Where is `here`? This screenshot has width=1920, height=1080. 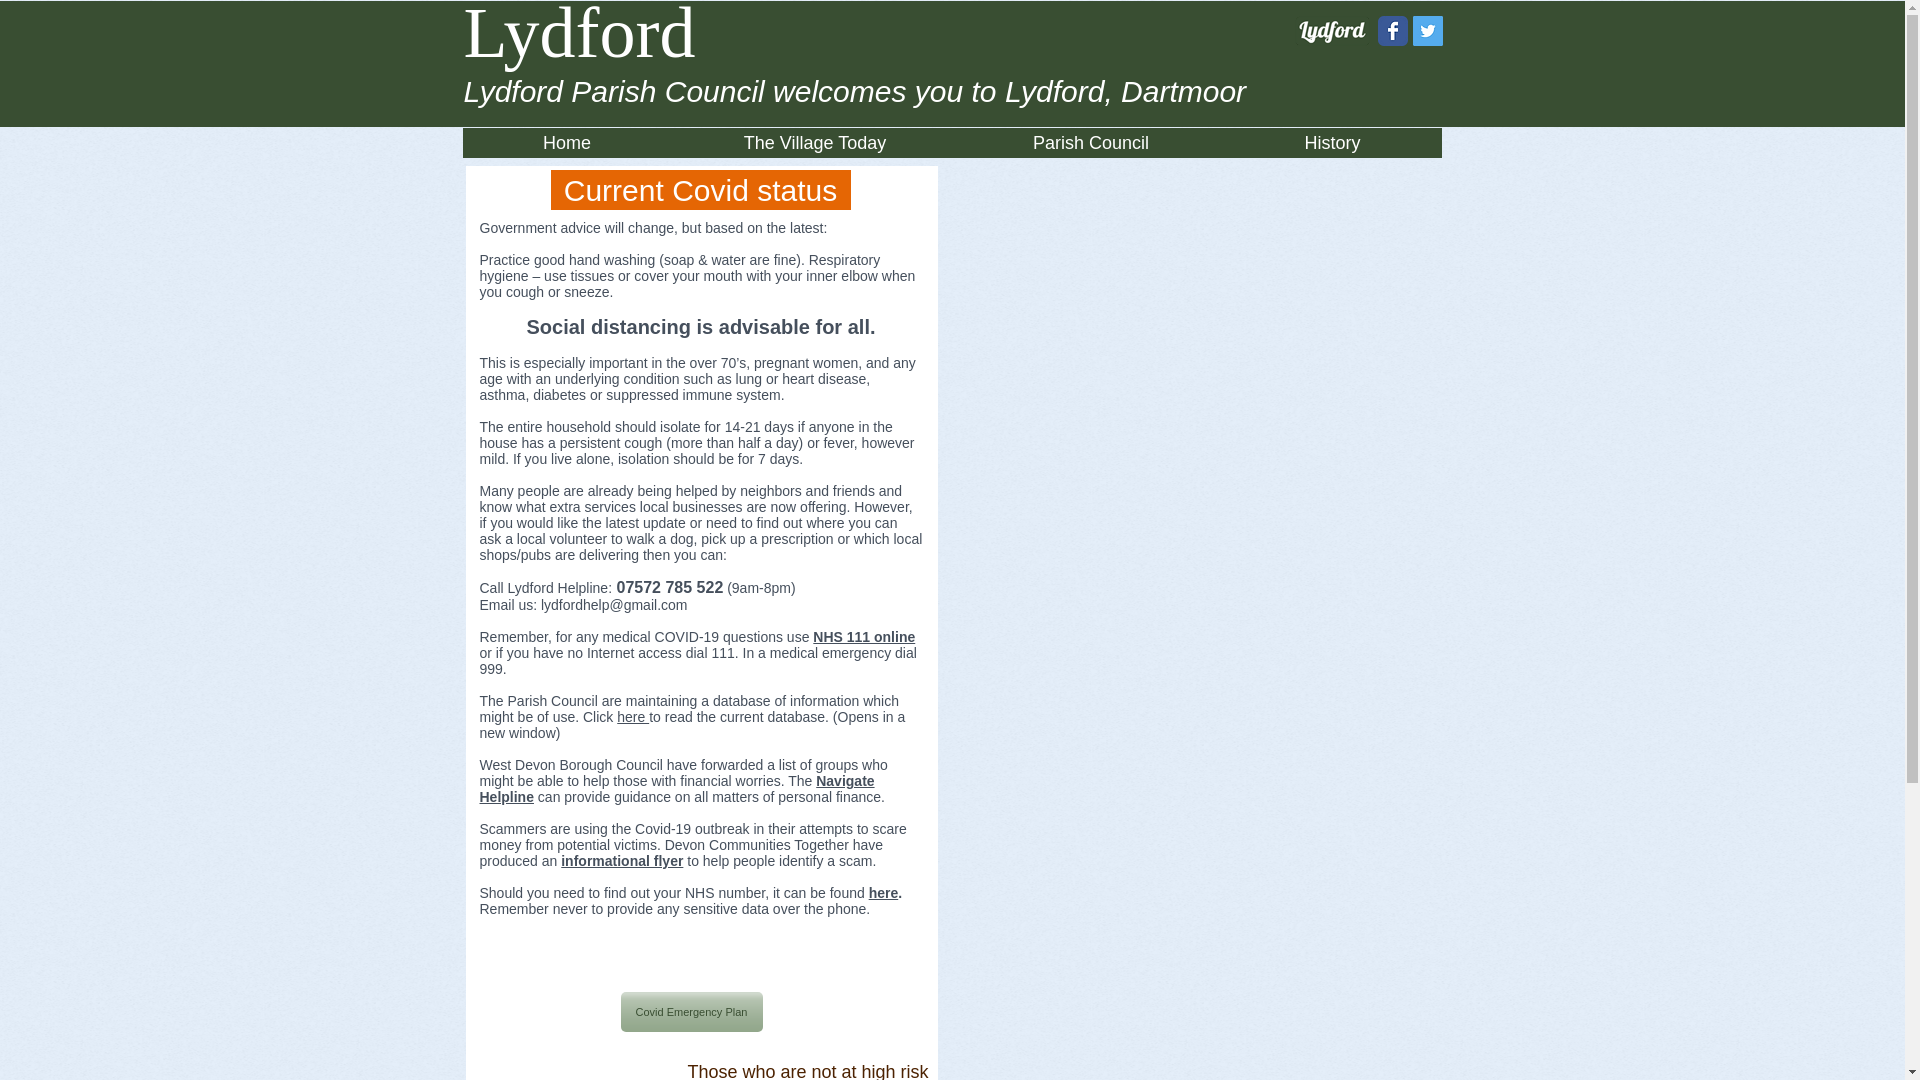
here is located at coordinates (632, 716).